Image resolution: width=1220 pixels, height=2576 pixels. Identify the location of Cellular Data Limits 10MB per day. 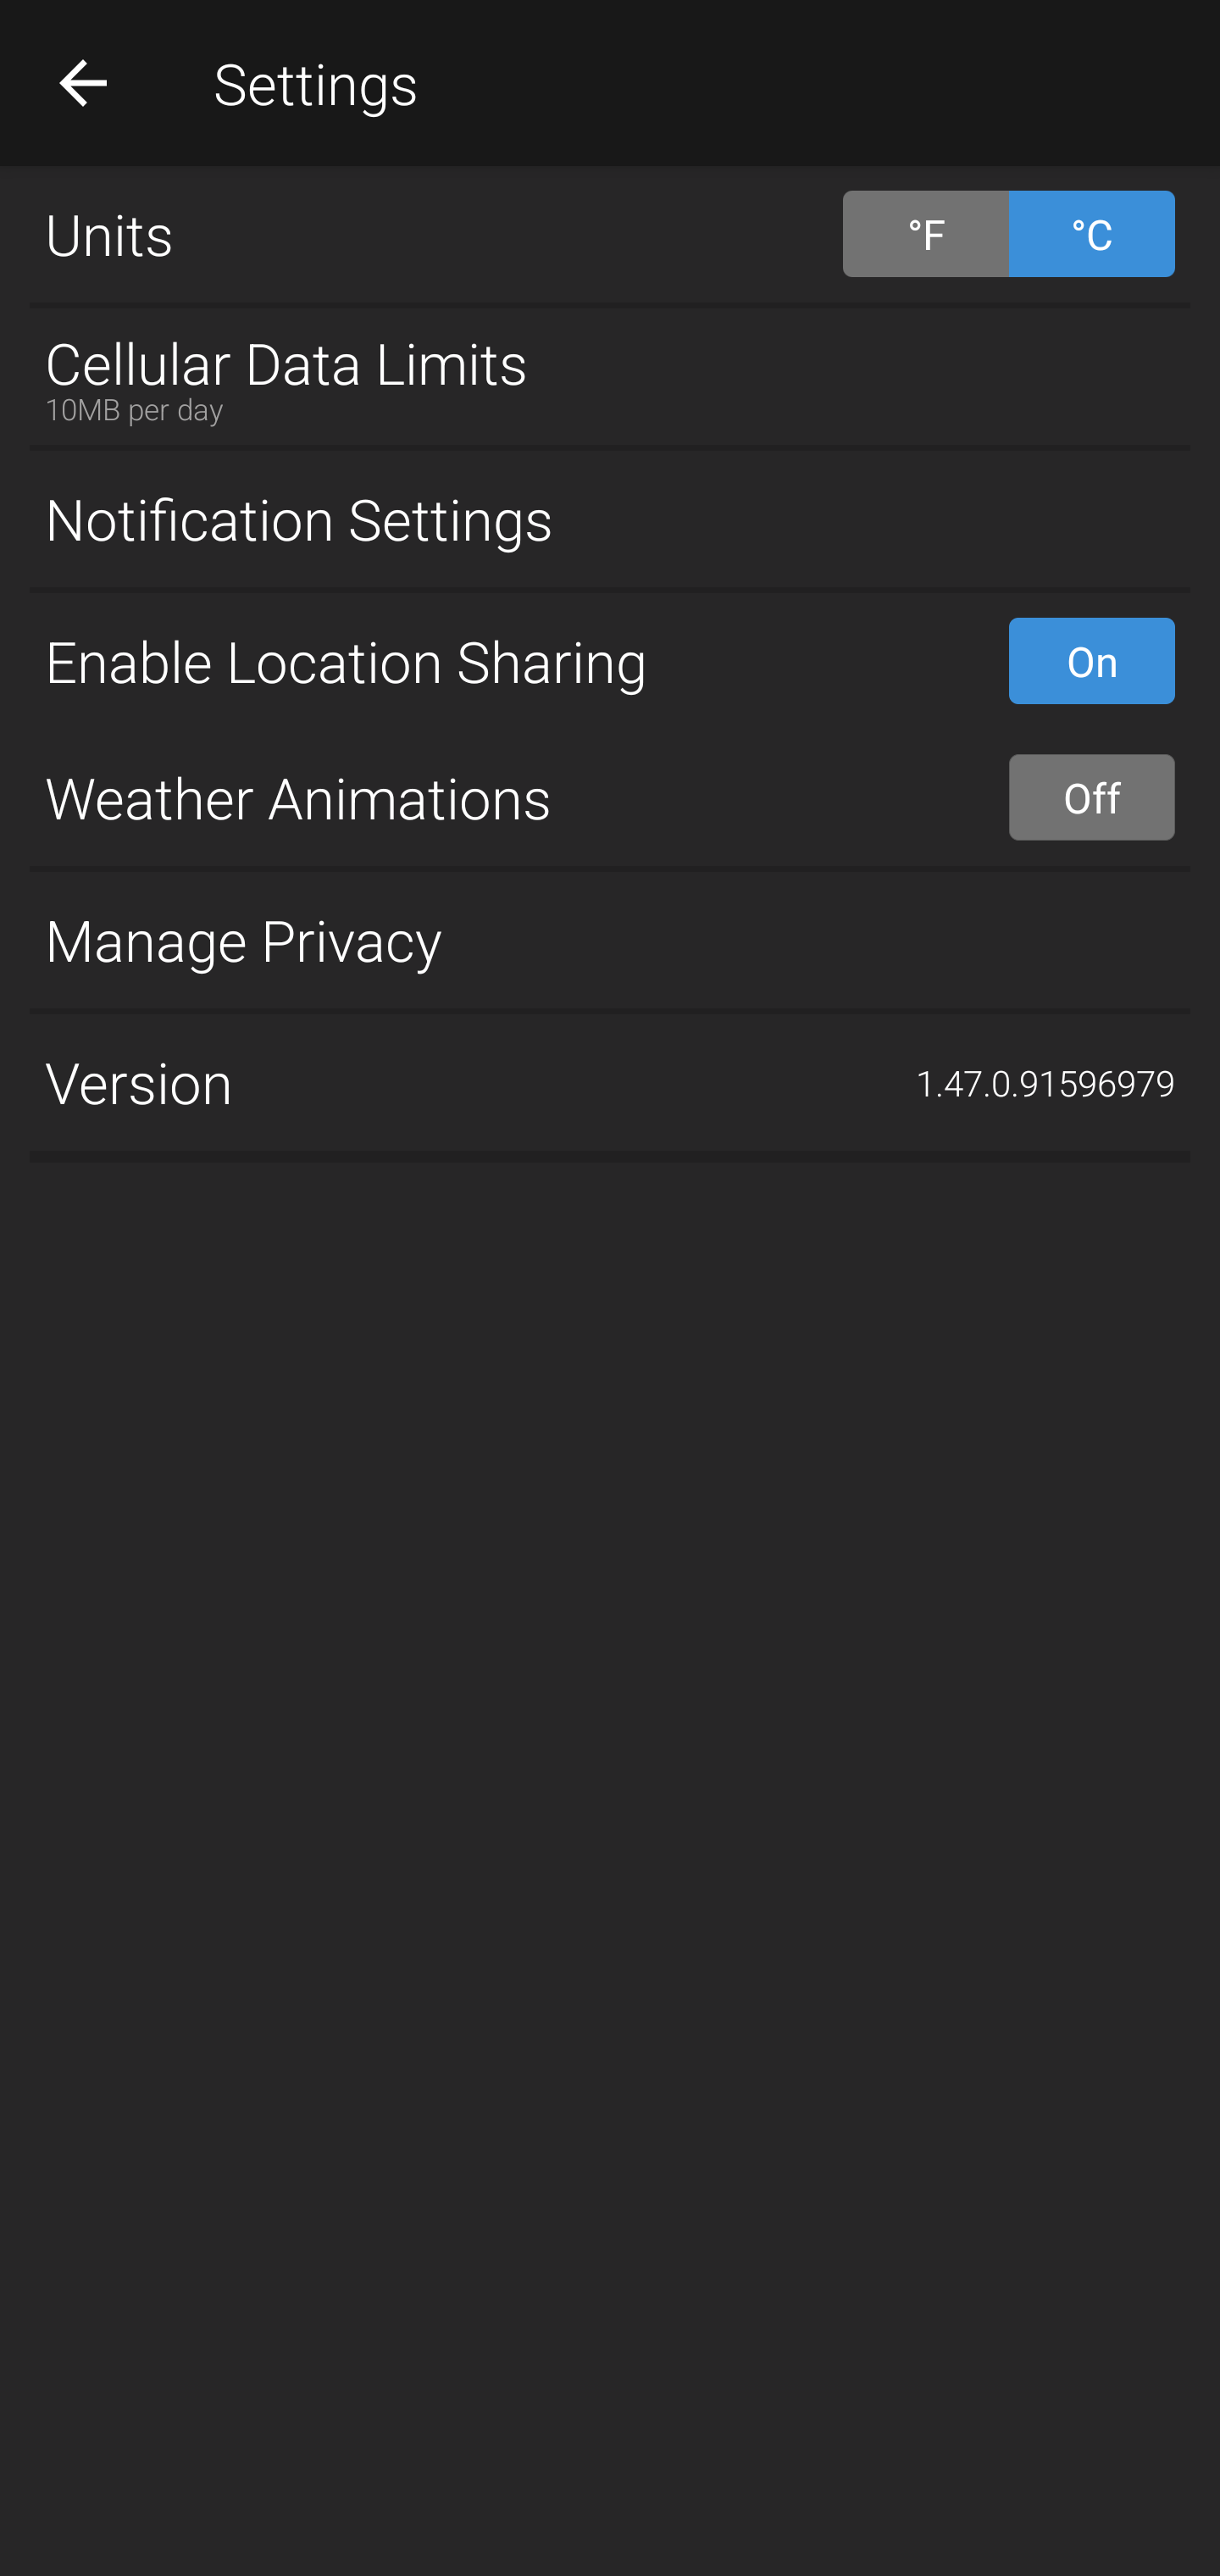
(610, 376).